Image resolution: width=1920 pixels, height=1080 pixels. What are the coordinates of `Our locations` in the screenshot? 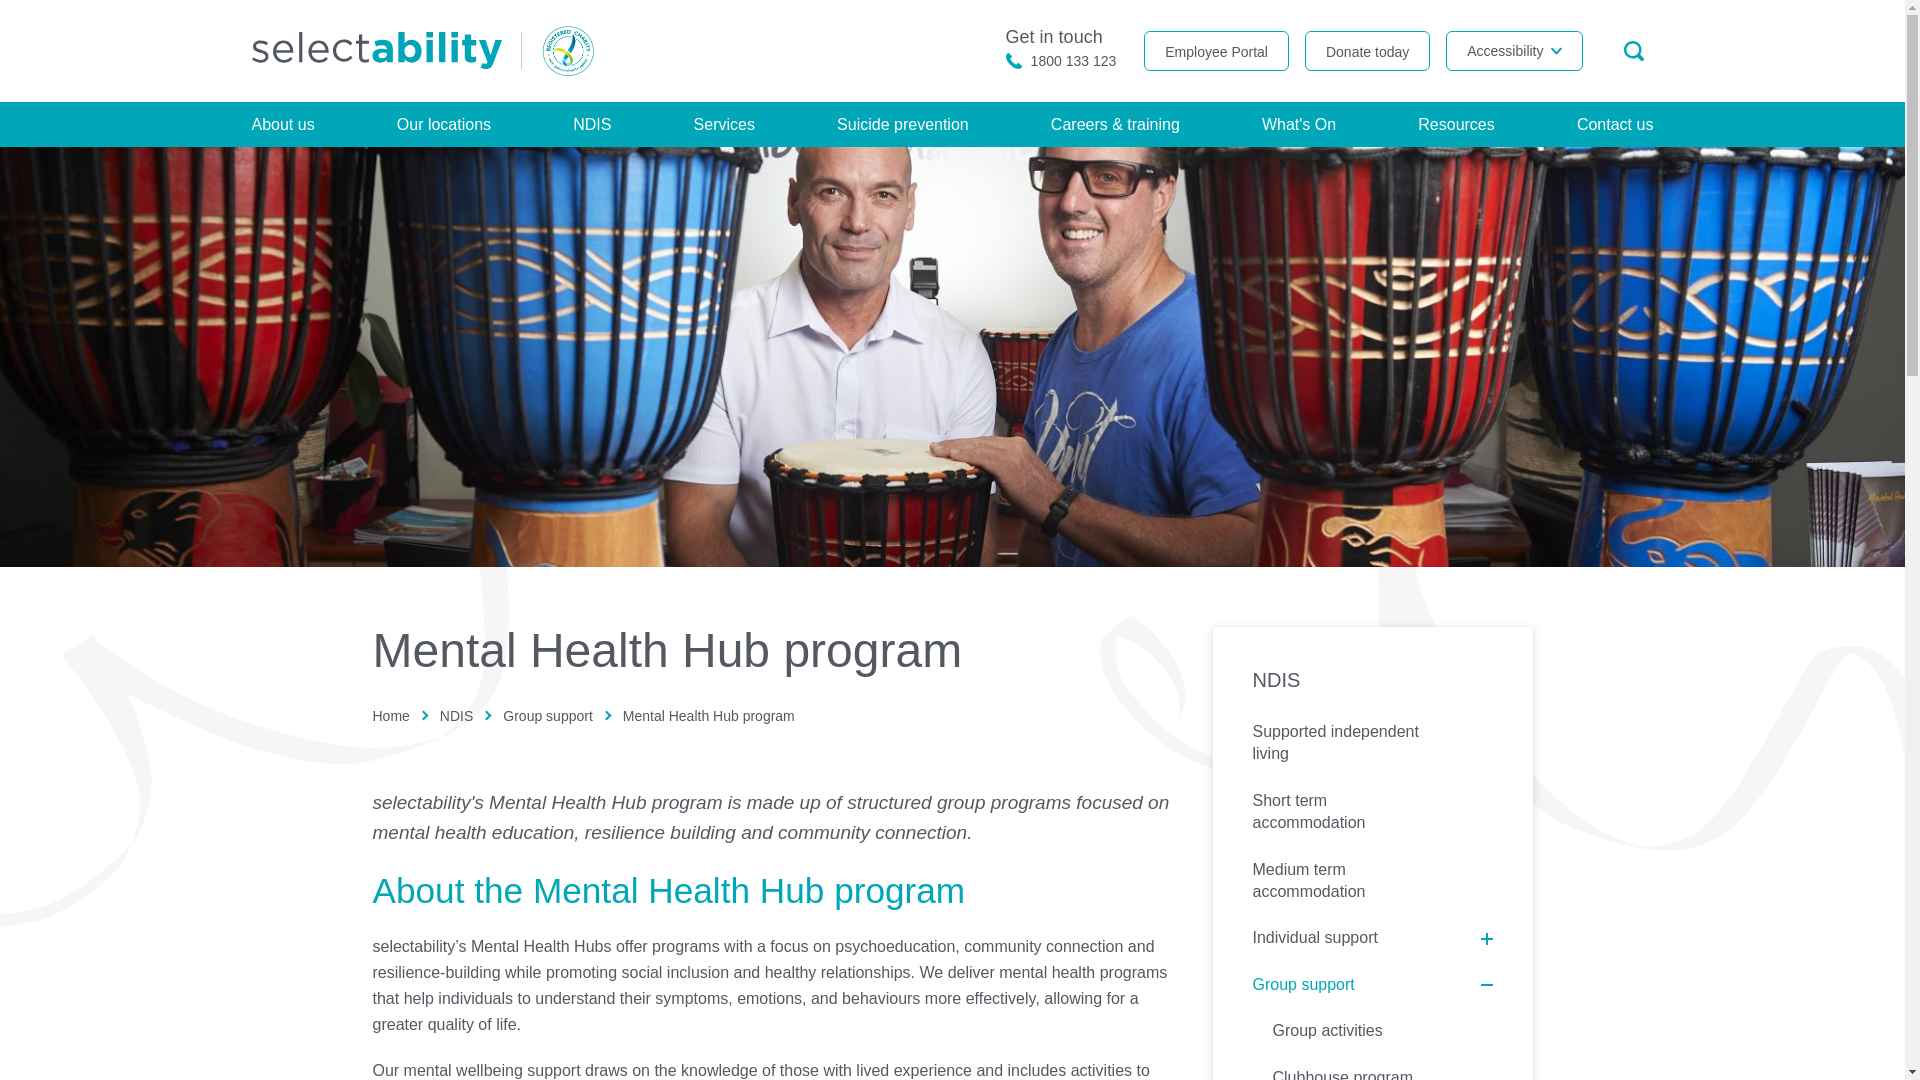 It's located at (444, 124).